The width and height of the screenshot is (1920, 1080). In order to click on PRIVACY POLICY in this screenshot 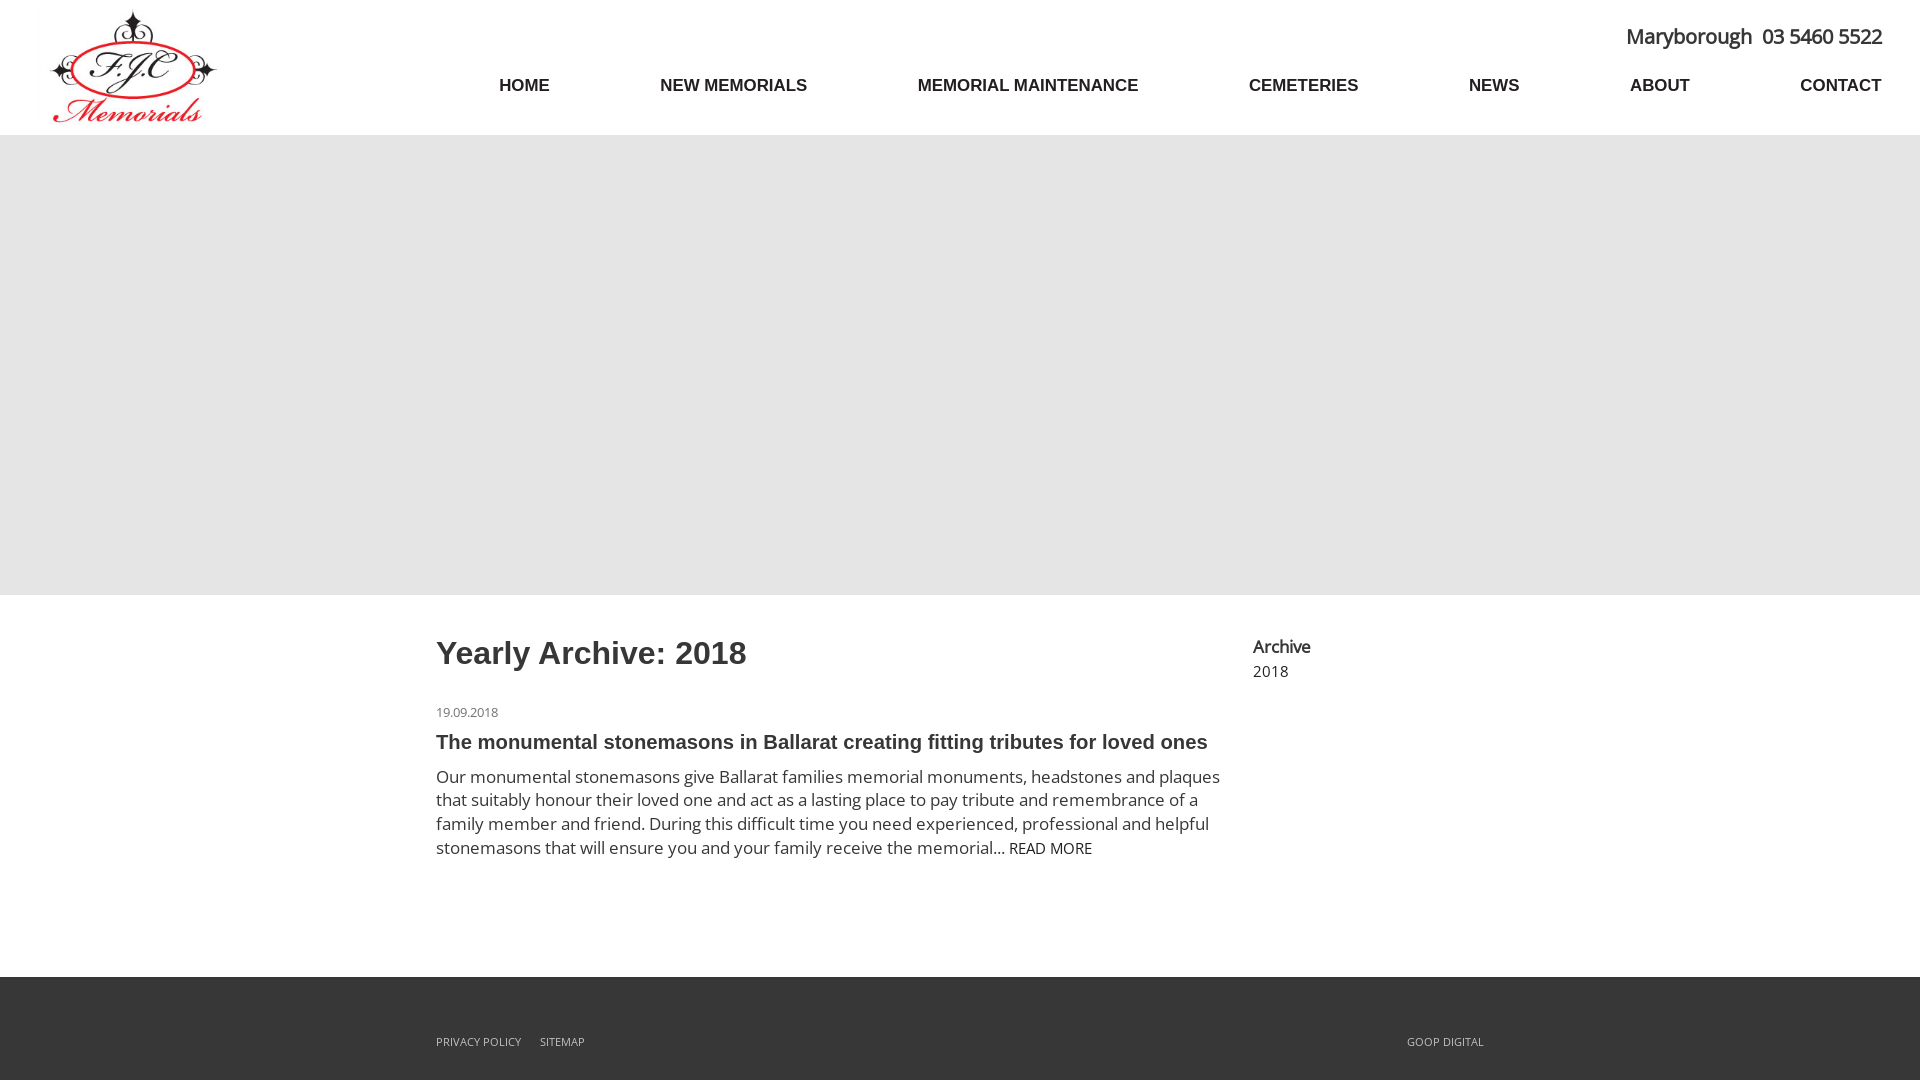, I will do `click(478, 1042)`.